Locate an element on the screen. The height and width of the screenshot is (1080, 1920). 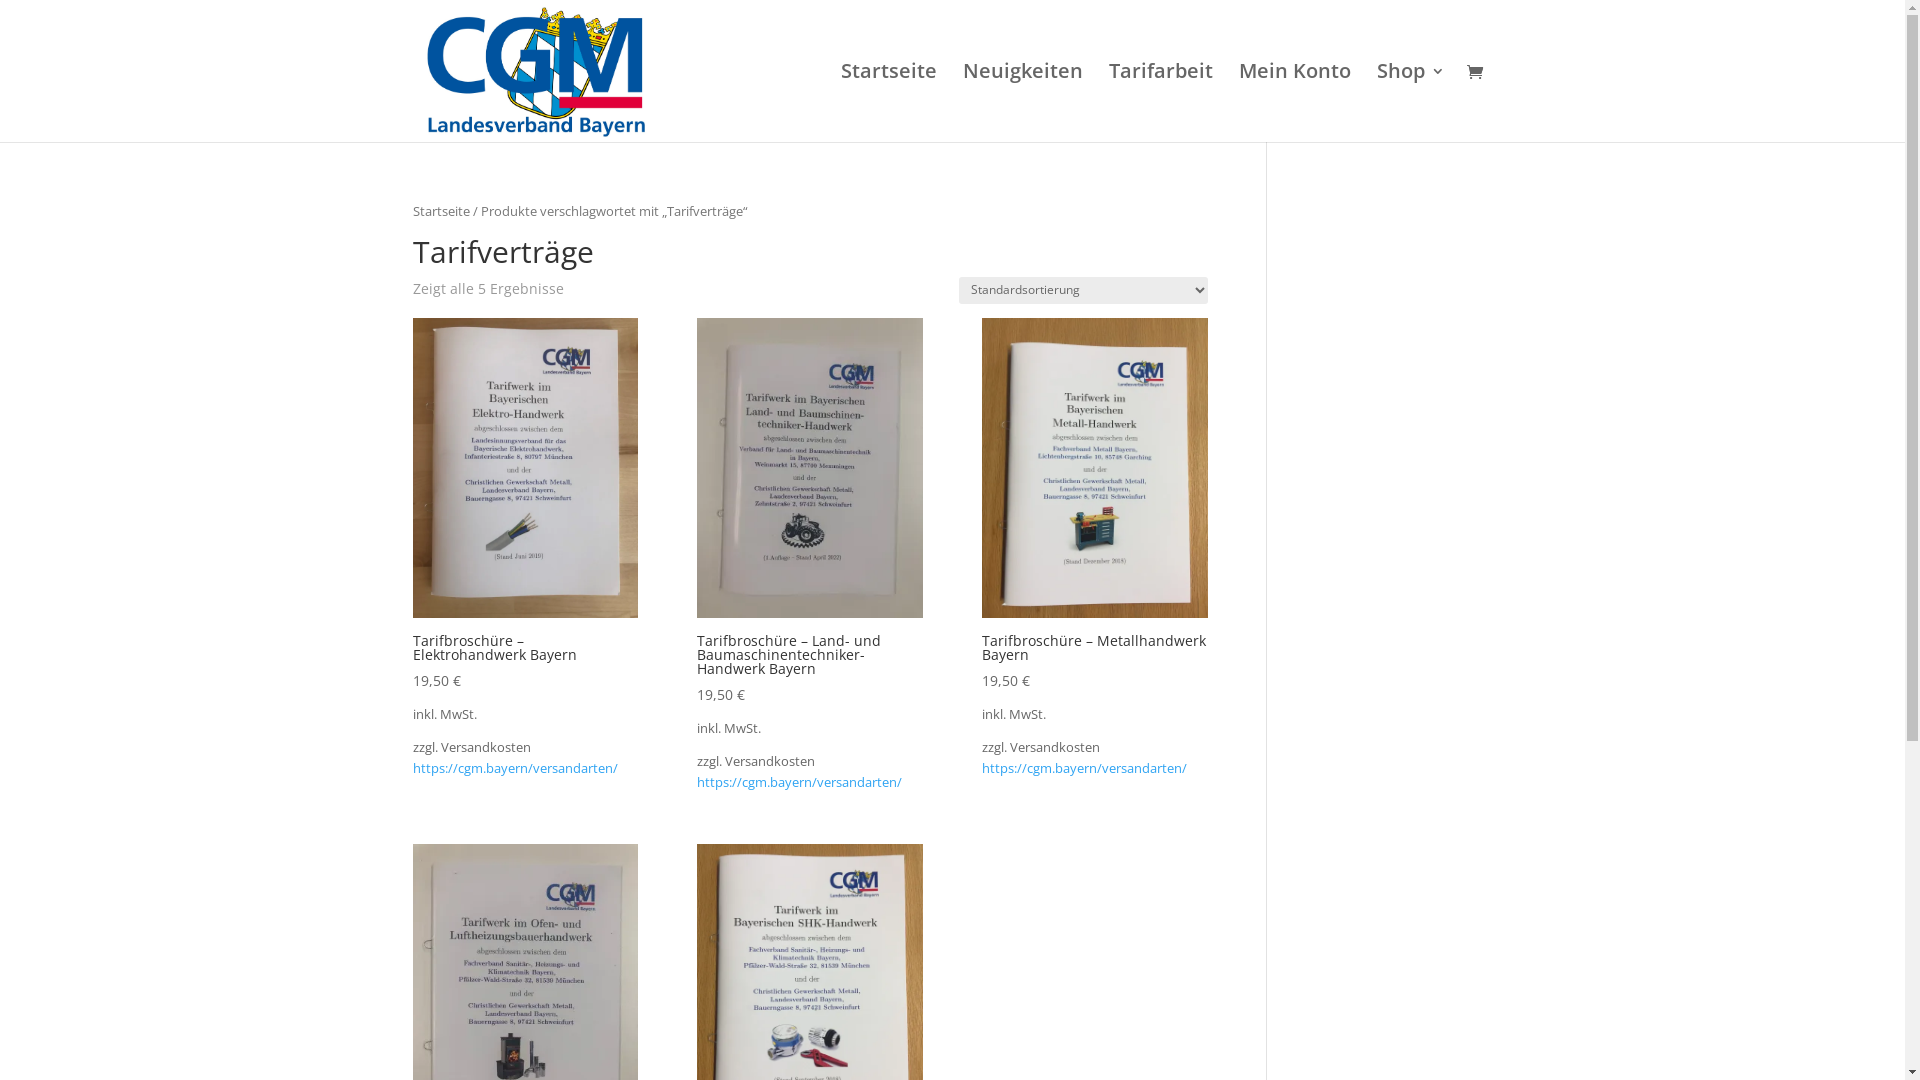
https://cgm.bayern/versandarten/ is located at coordinates (514, 768).